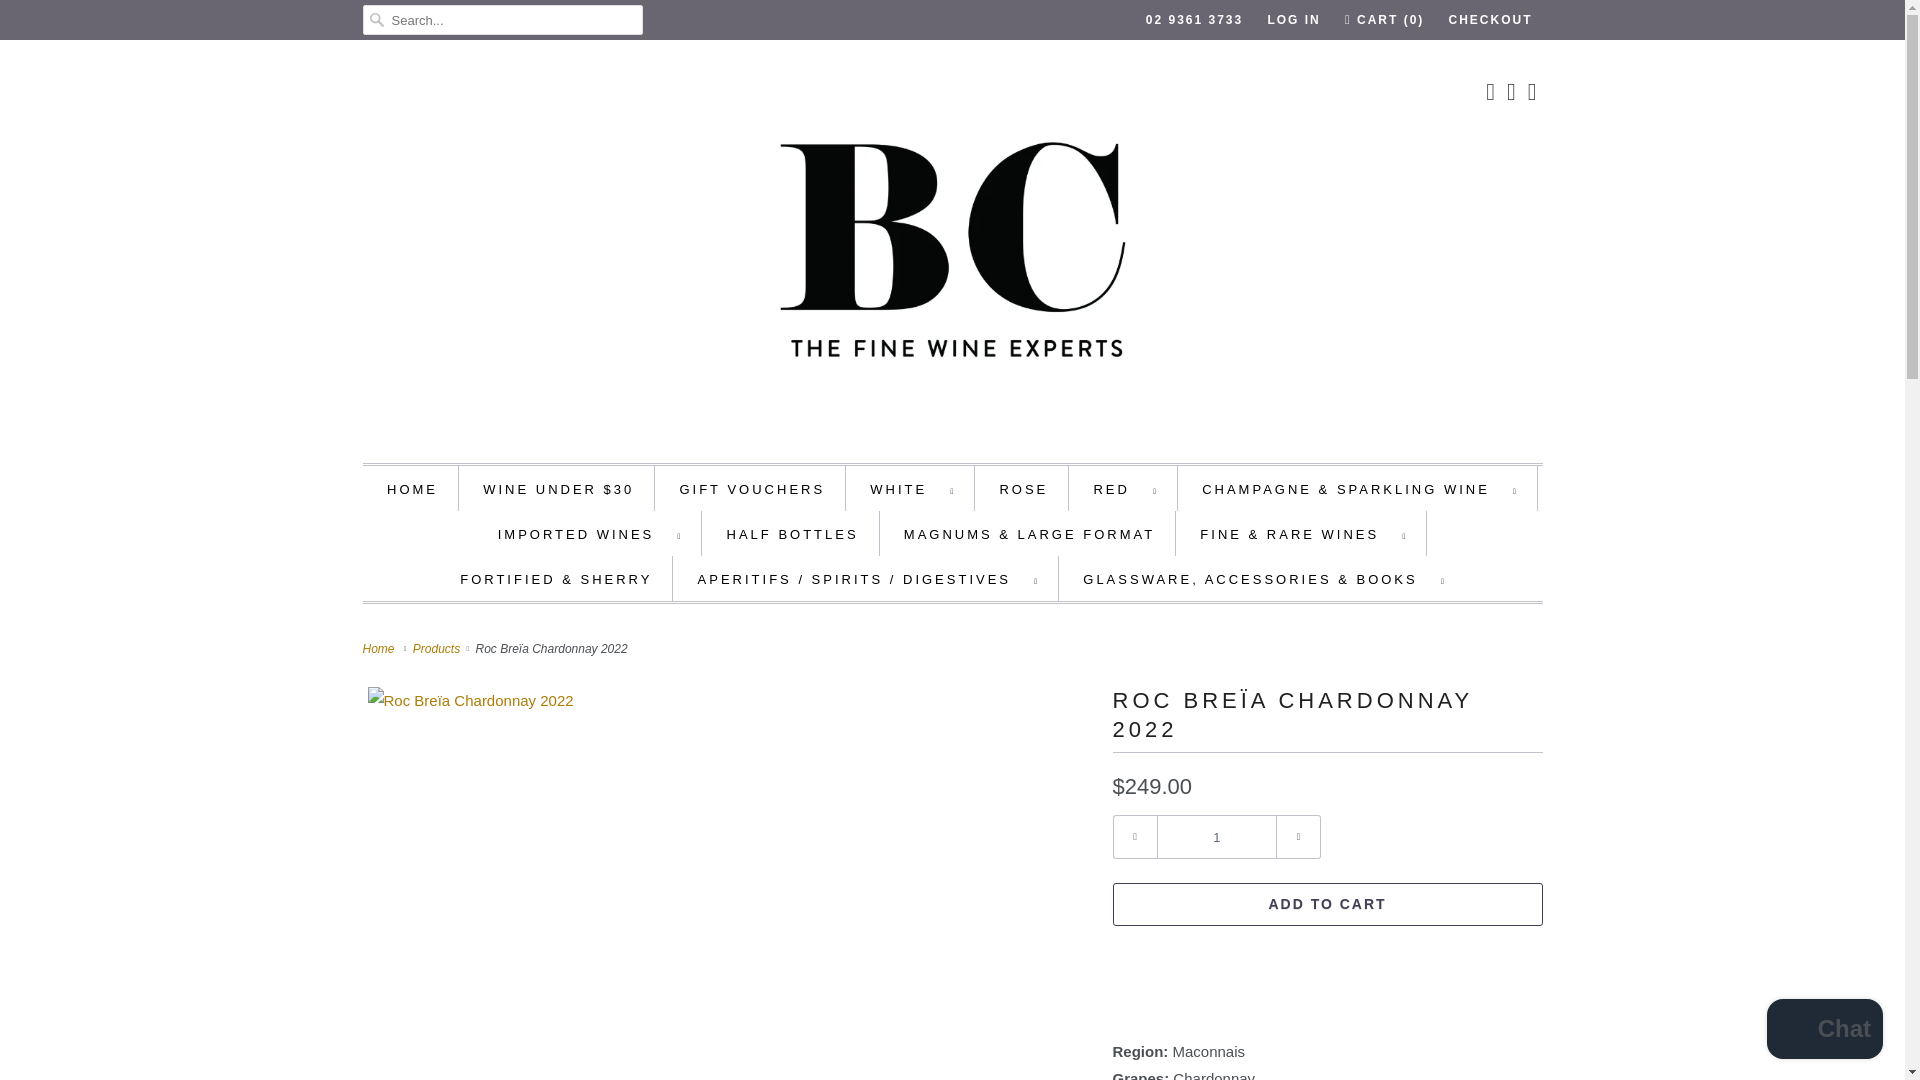 This screenshot has width=1920, height=1080. I want to click on Best Cellars Sydney on Facebook, so click(1490, 92).